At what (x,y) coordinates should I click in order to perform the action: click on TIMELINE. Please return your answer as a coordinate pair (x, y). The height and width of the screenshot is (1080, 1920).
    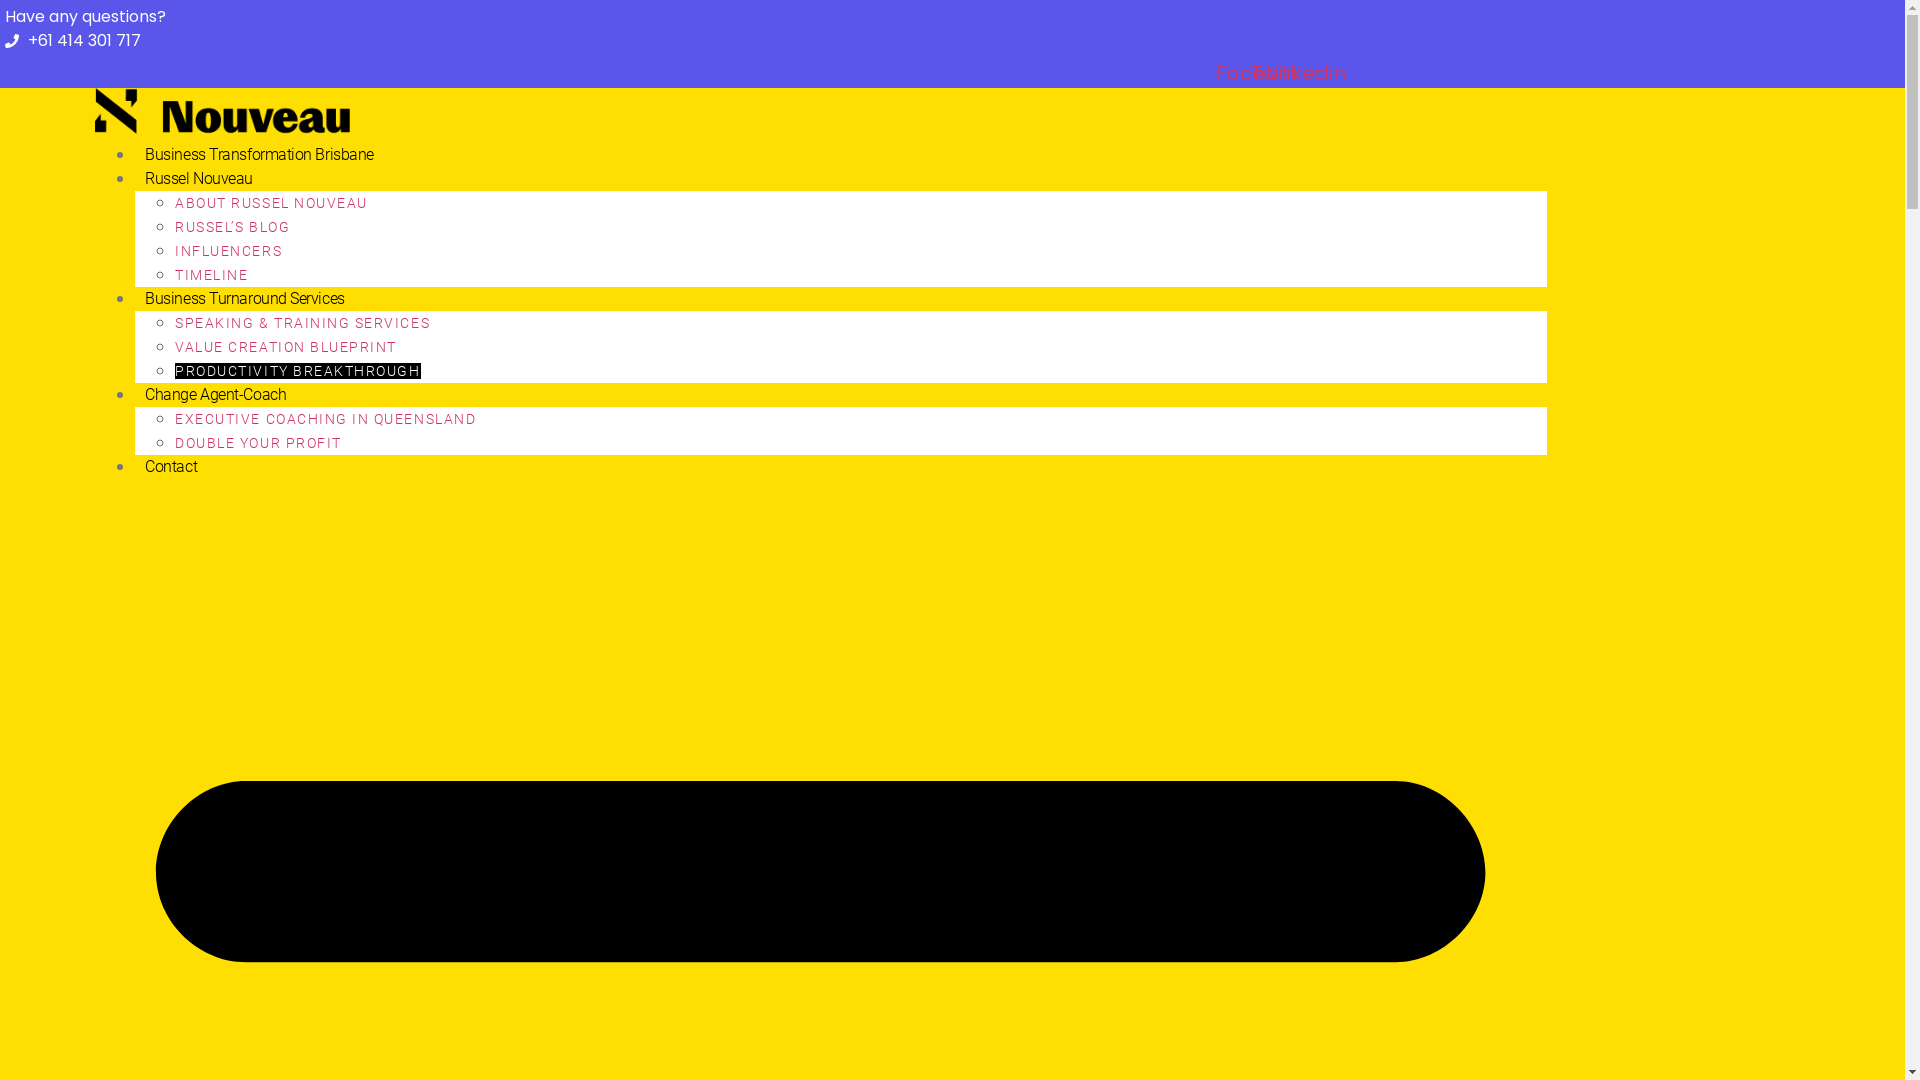
    Looking at the image, I should click on (212, 275).